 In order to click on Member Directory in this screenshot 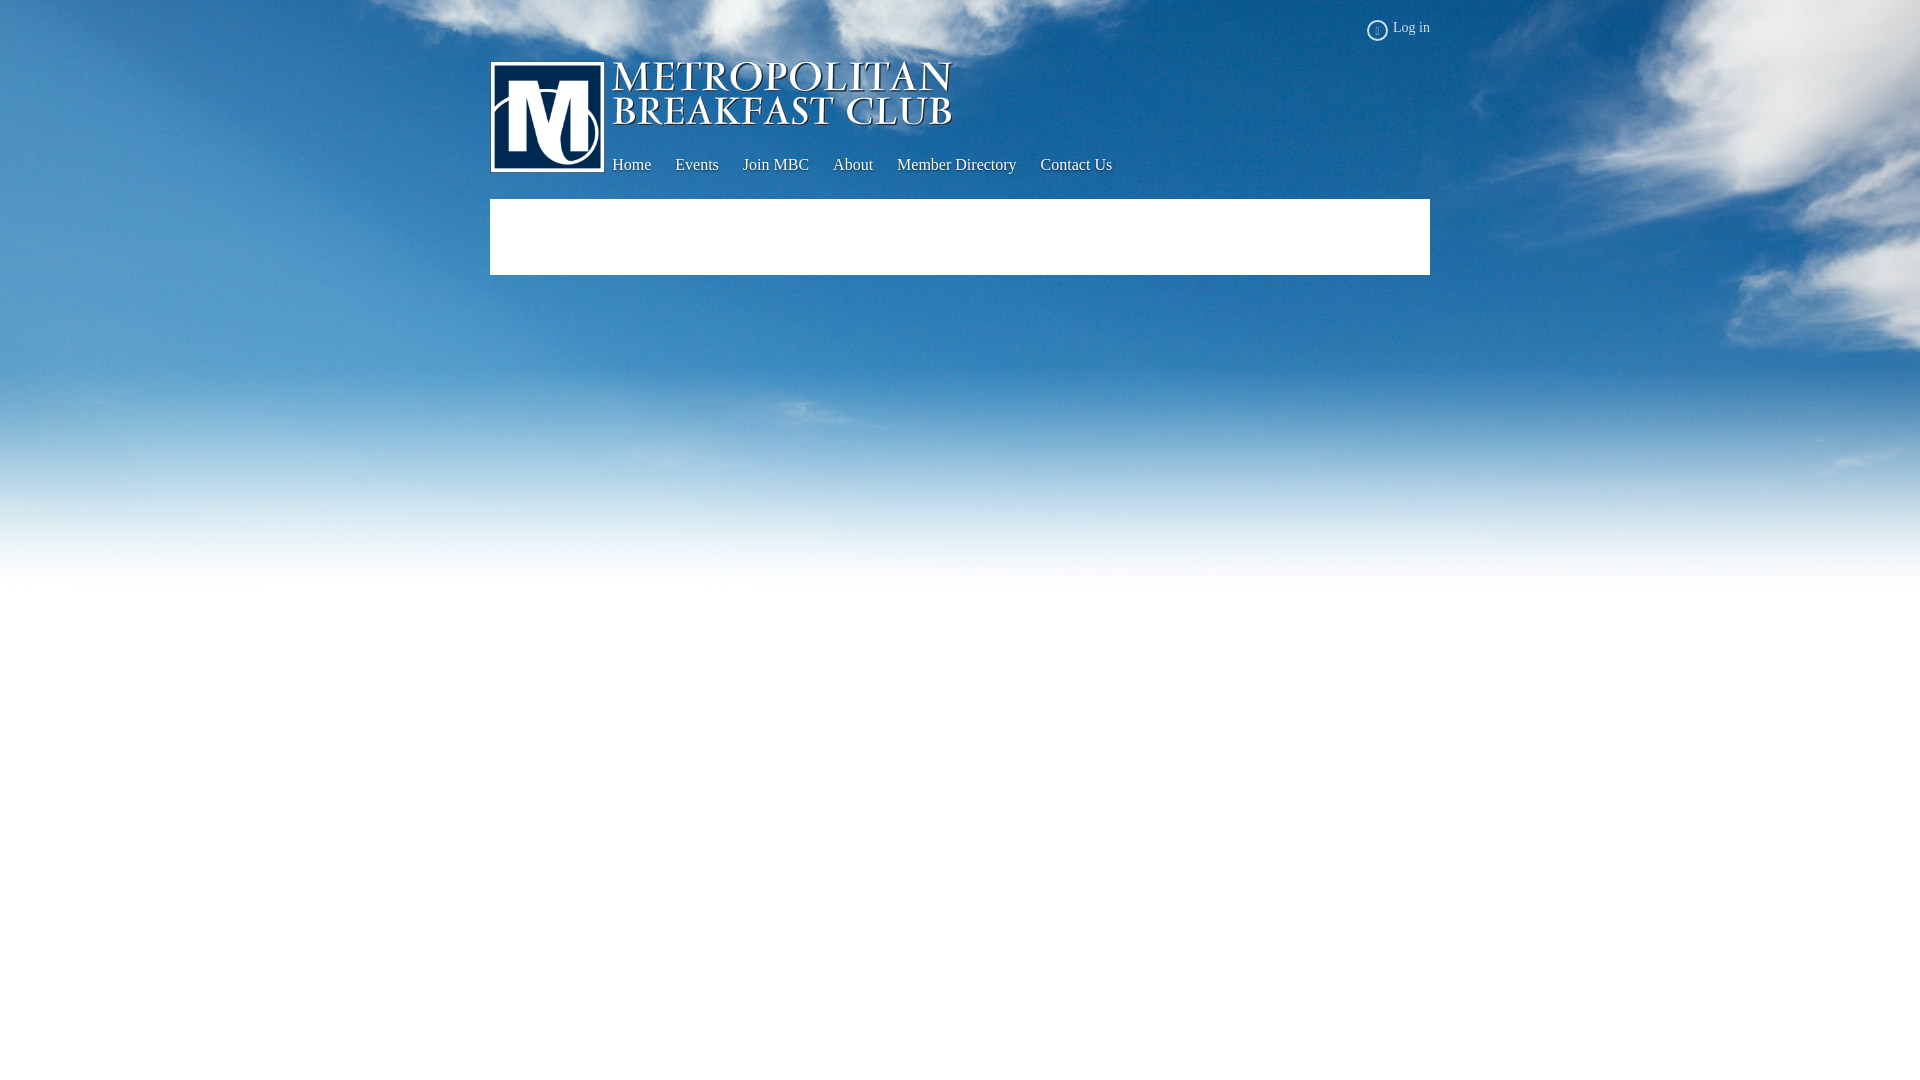, I will do `click(968, 165)`.